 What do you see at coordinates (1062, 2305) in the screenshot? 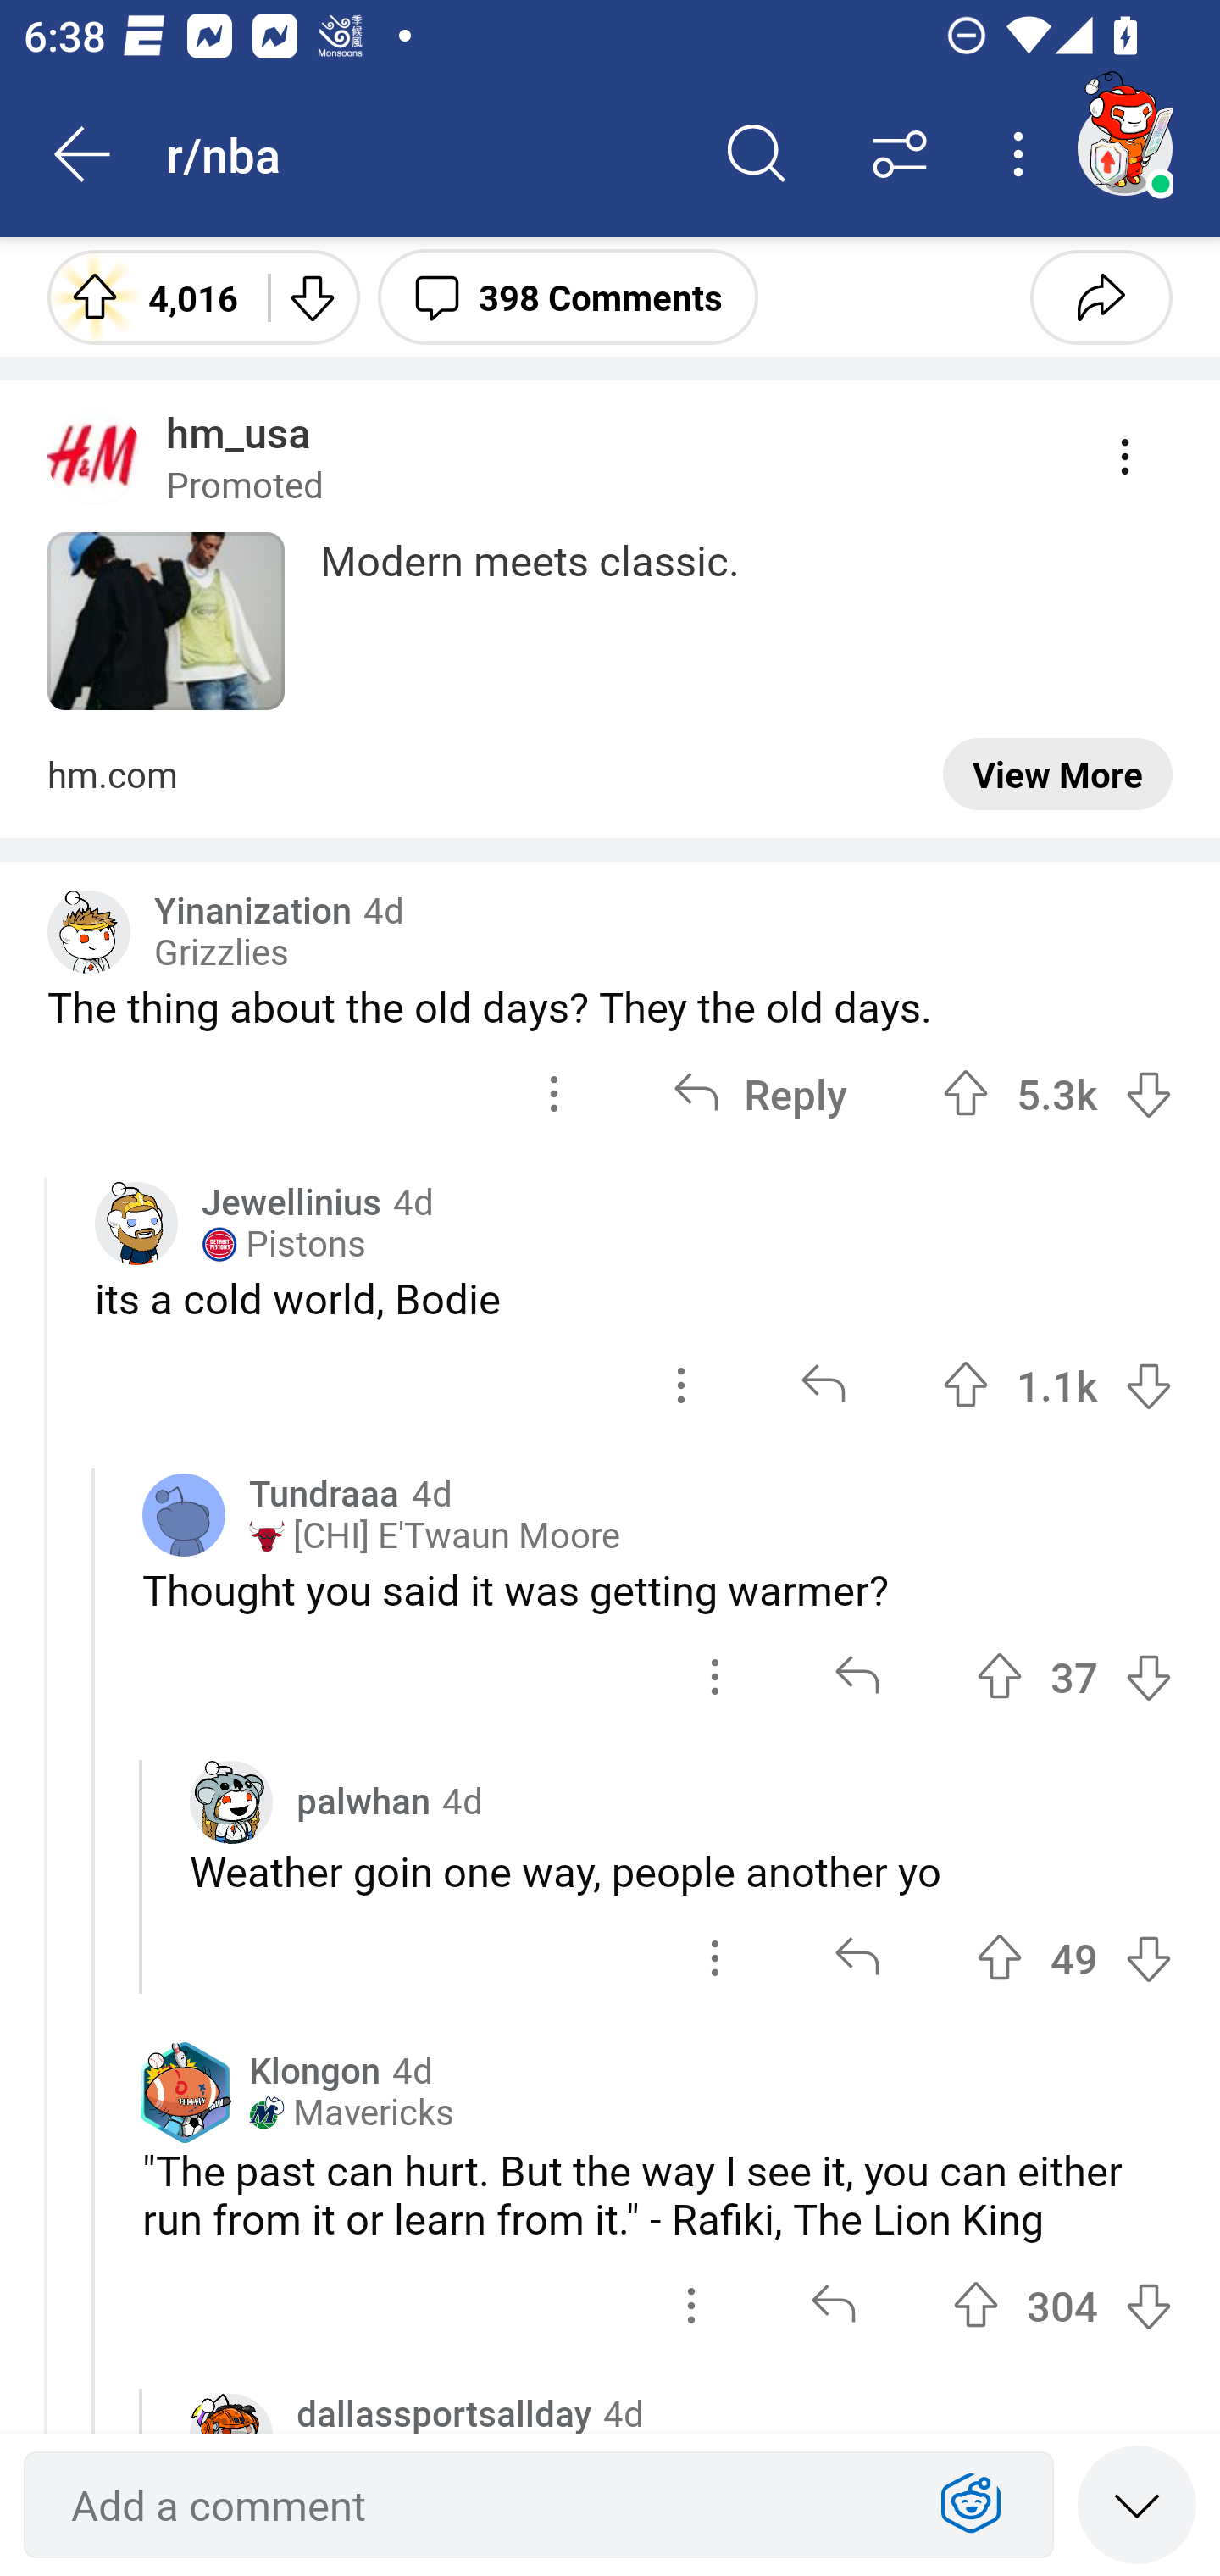
I see `Upvote 304 304 votes Downvote` at bounding box center [1062, 2305].